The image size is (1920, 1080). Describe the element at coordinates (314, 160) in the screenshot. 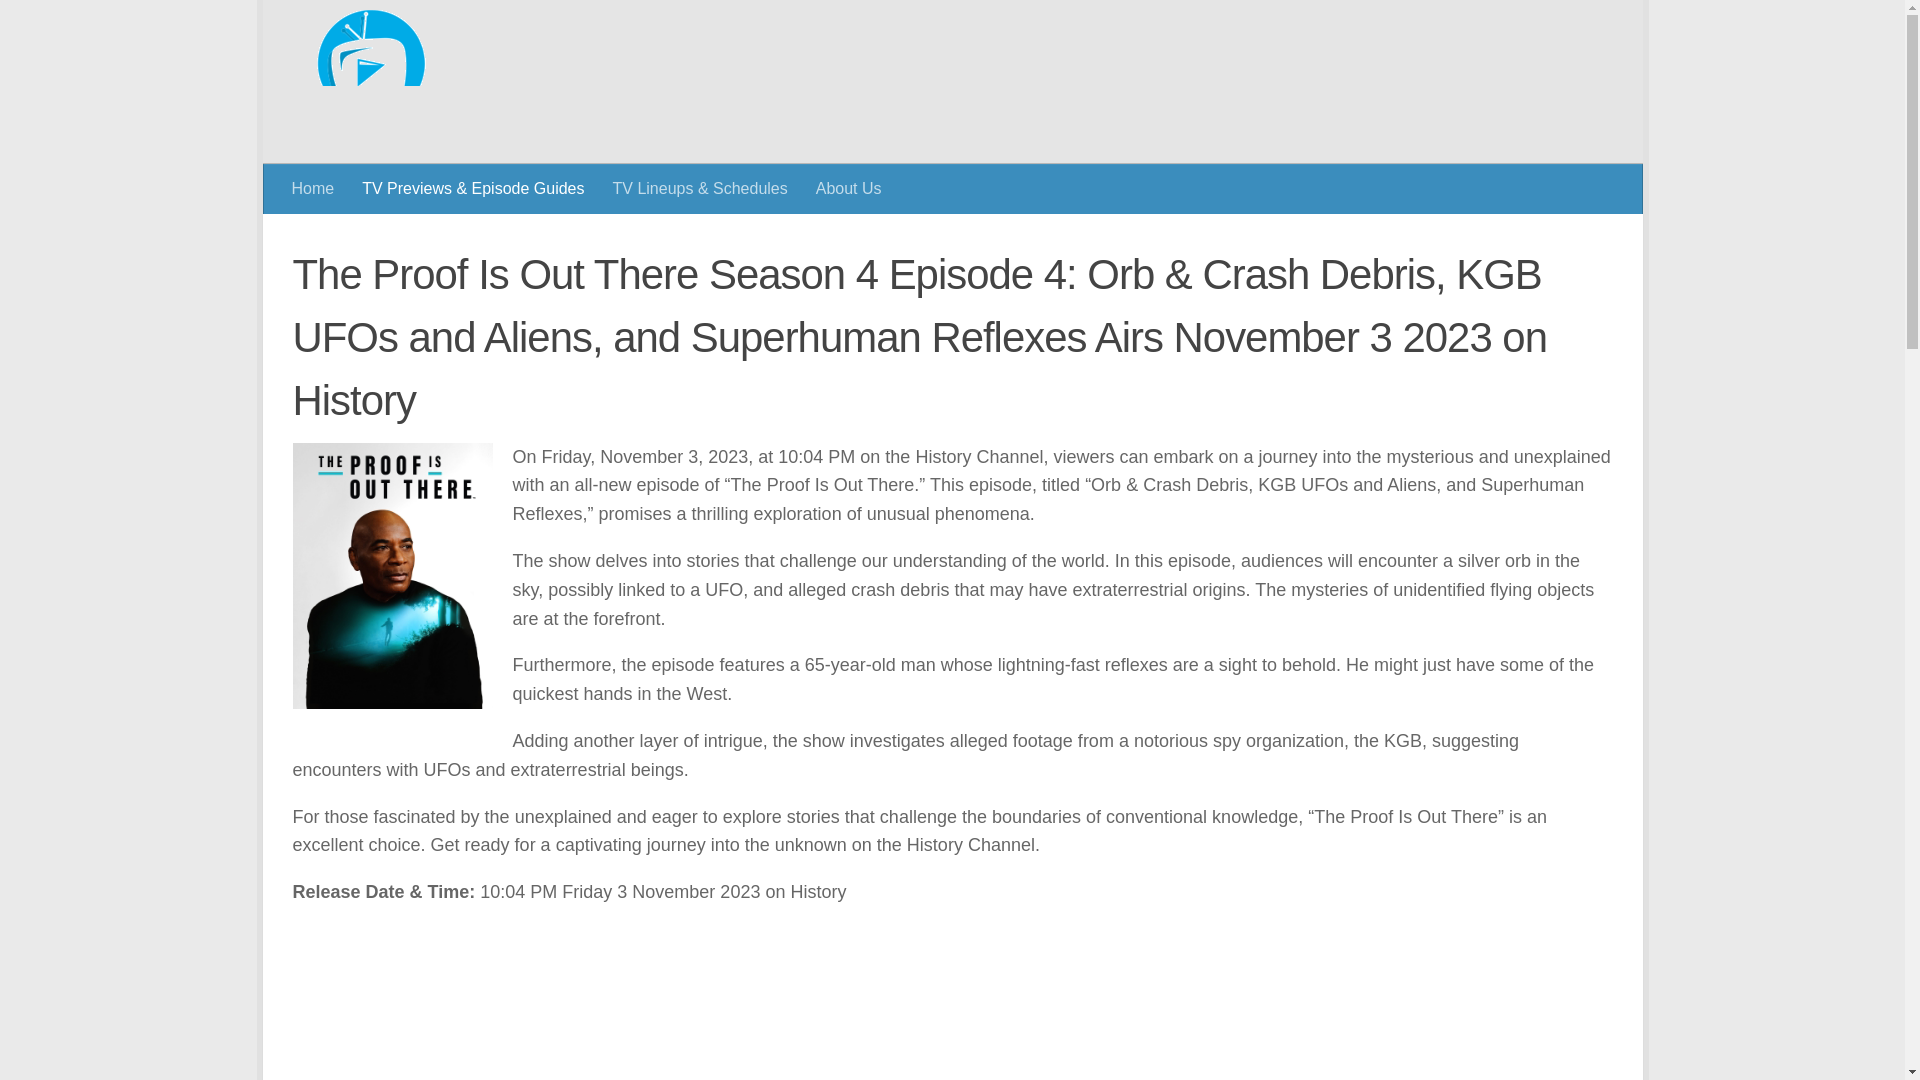

I see `Home` at that location.